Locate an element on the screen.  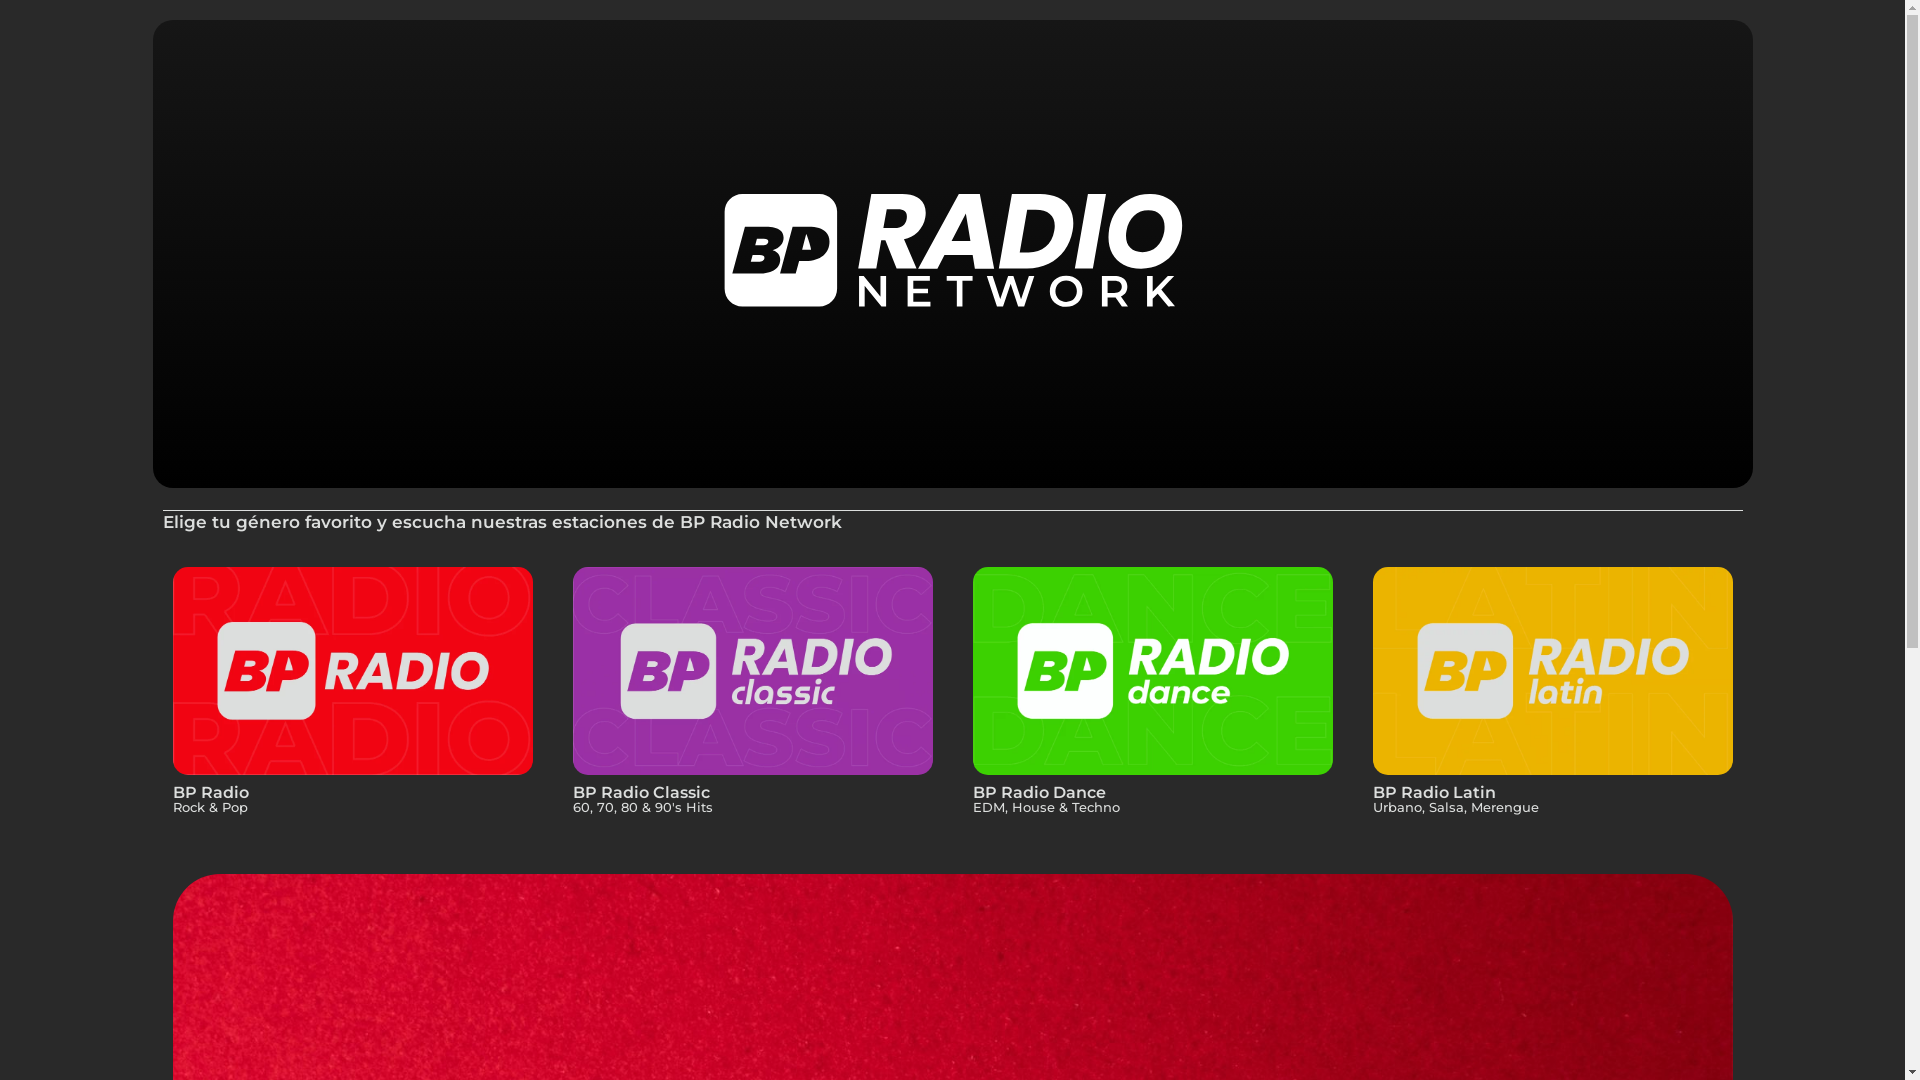
BP Radio Network 13 is located at coordinates (1152, 671).